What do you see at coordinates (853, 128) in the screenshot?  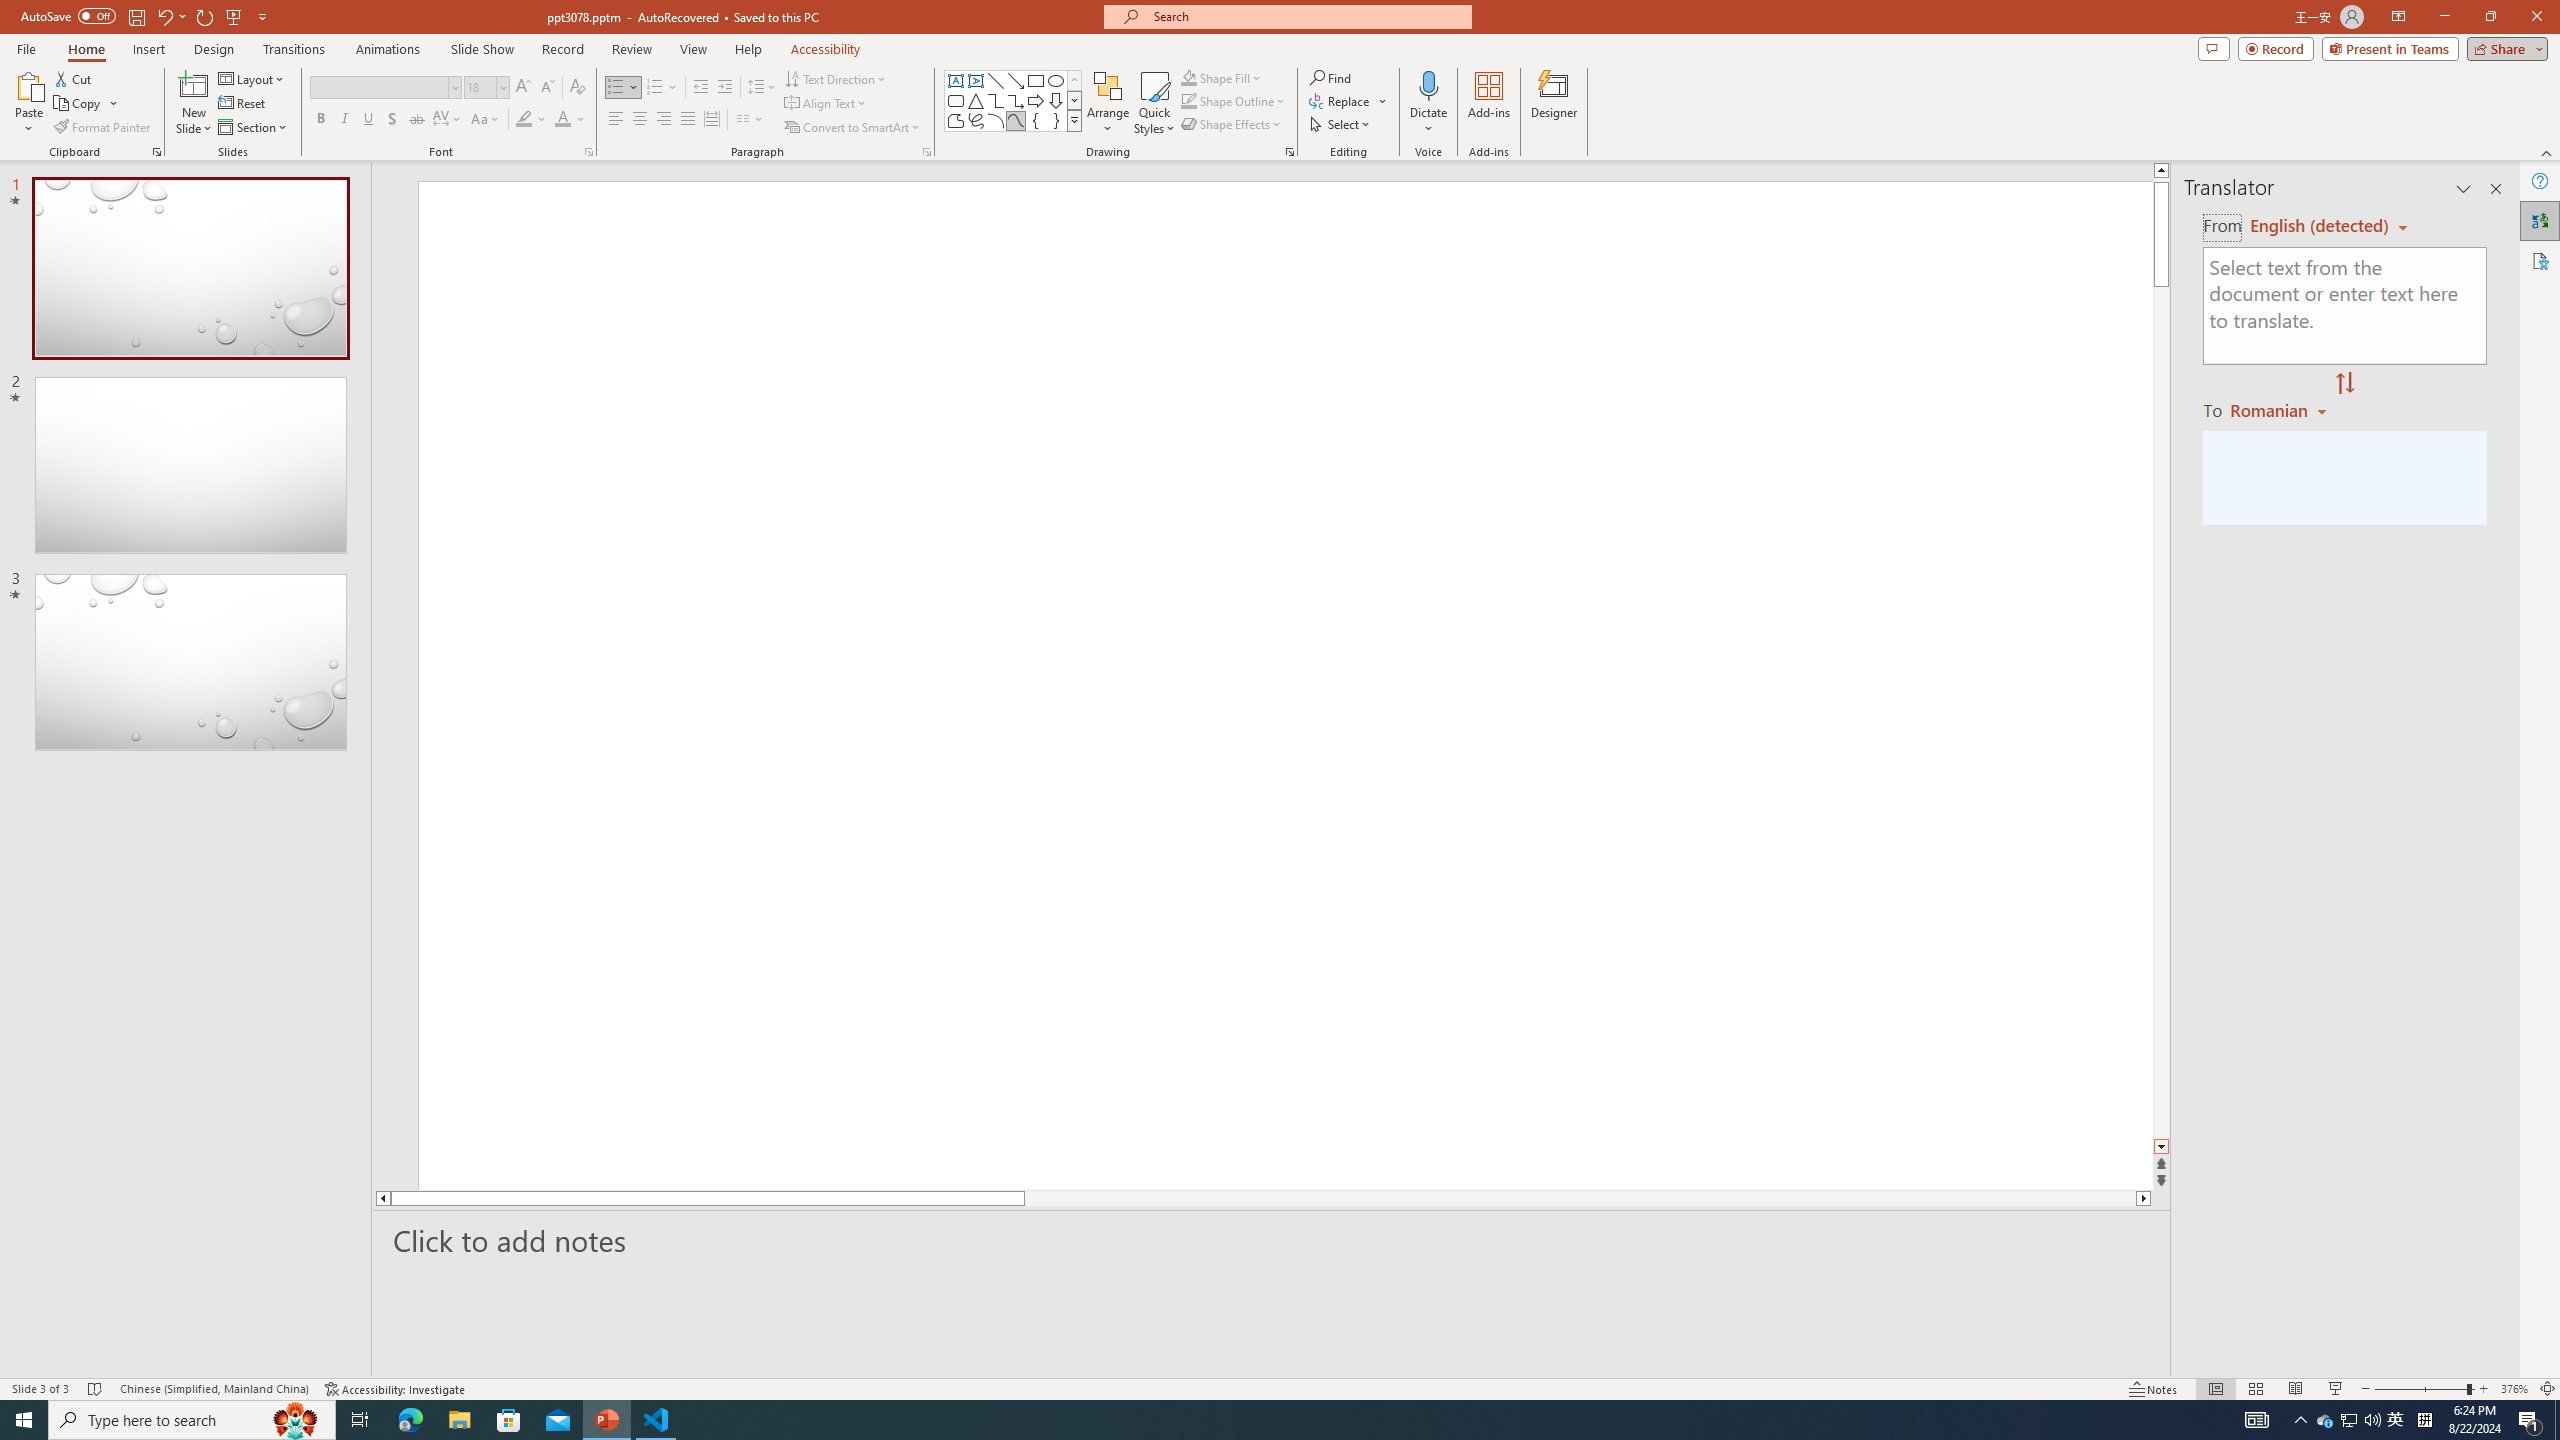 I see `Convert to SmartArt` at bounding box center [853, 128].